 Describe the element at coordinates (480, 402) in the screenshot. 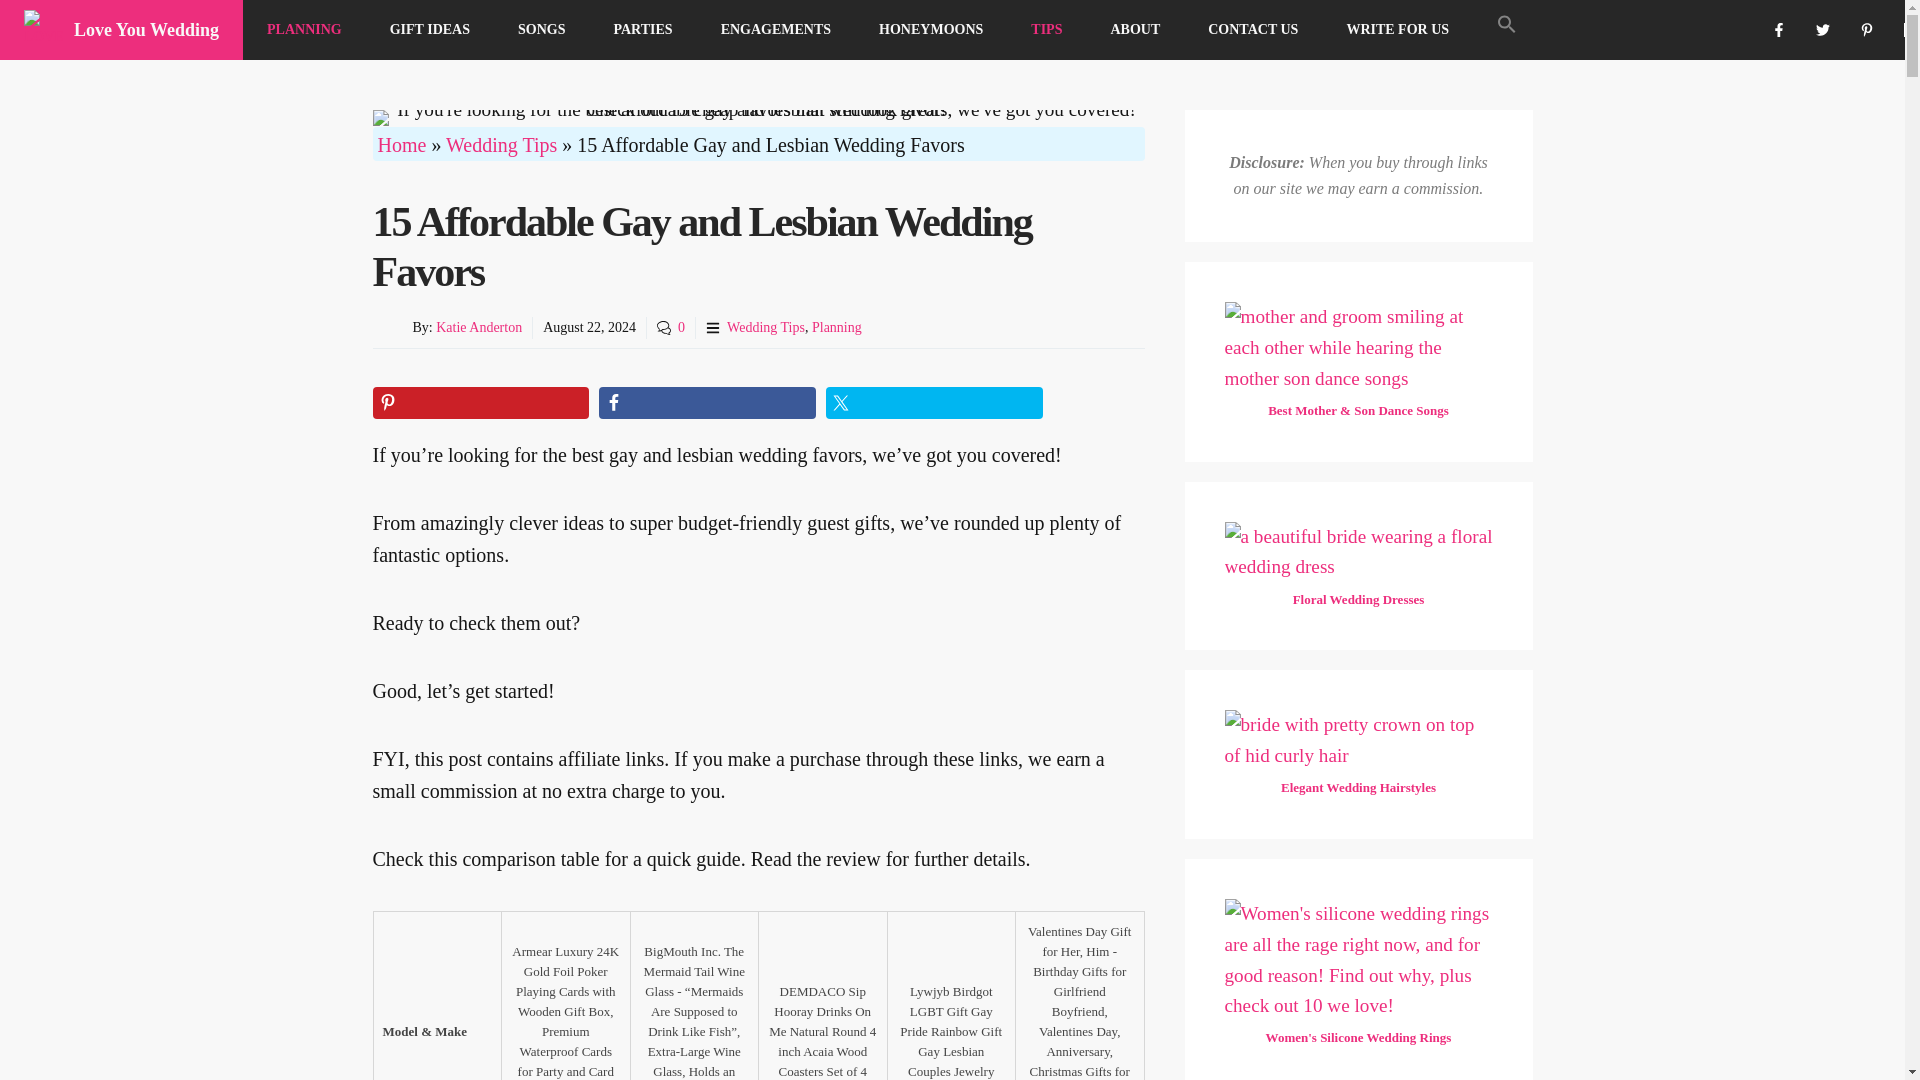

I see `Share on Pinterest` at that location.